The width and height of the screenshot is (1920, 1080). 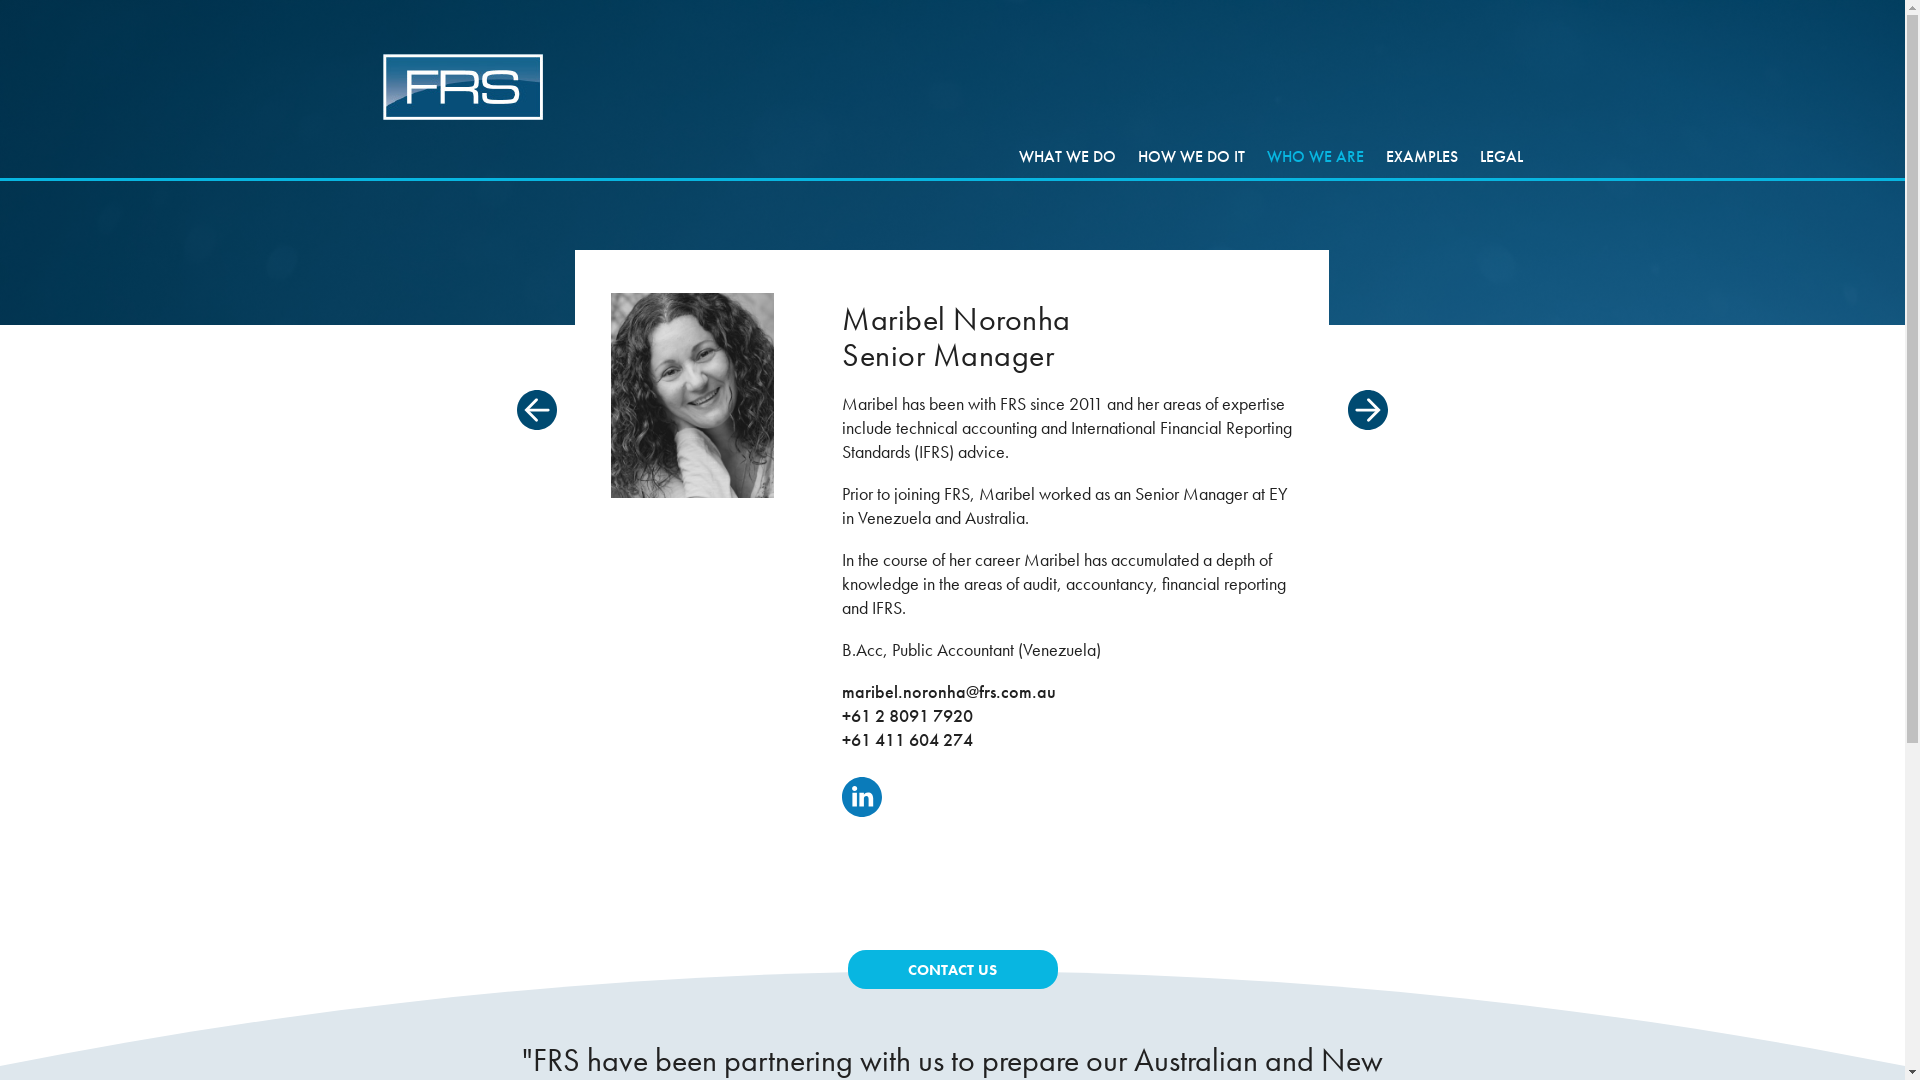 What do you see at coordinates (949, 692) in the screenshot?
I see `maribel.noronha@frs.com.au` at bounding box center [949, 692].